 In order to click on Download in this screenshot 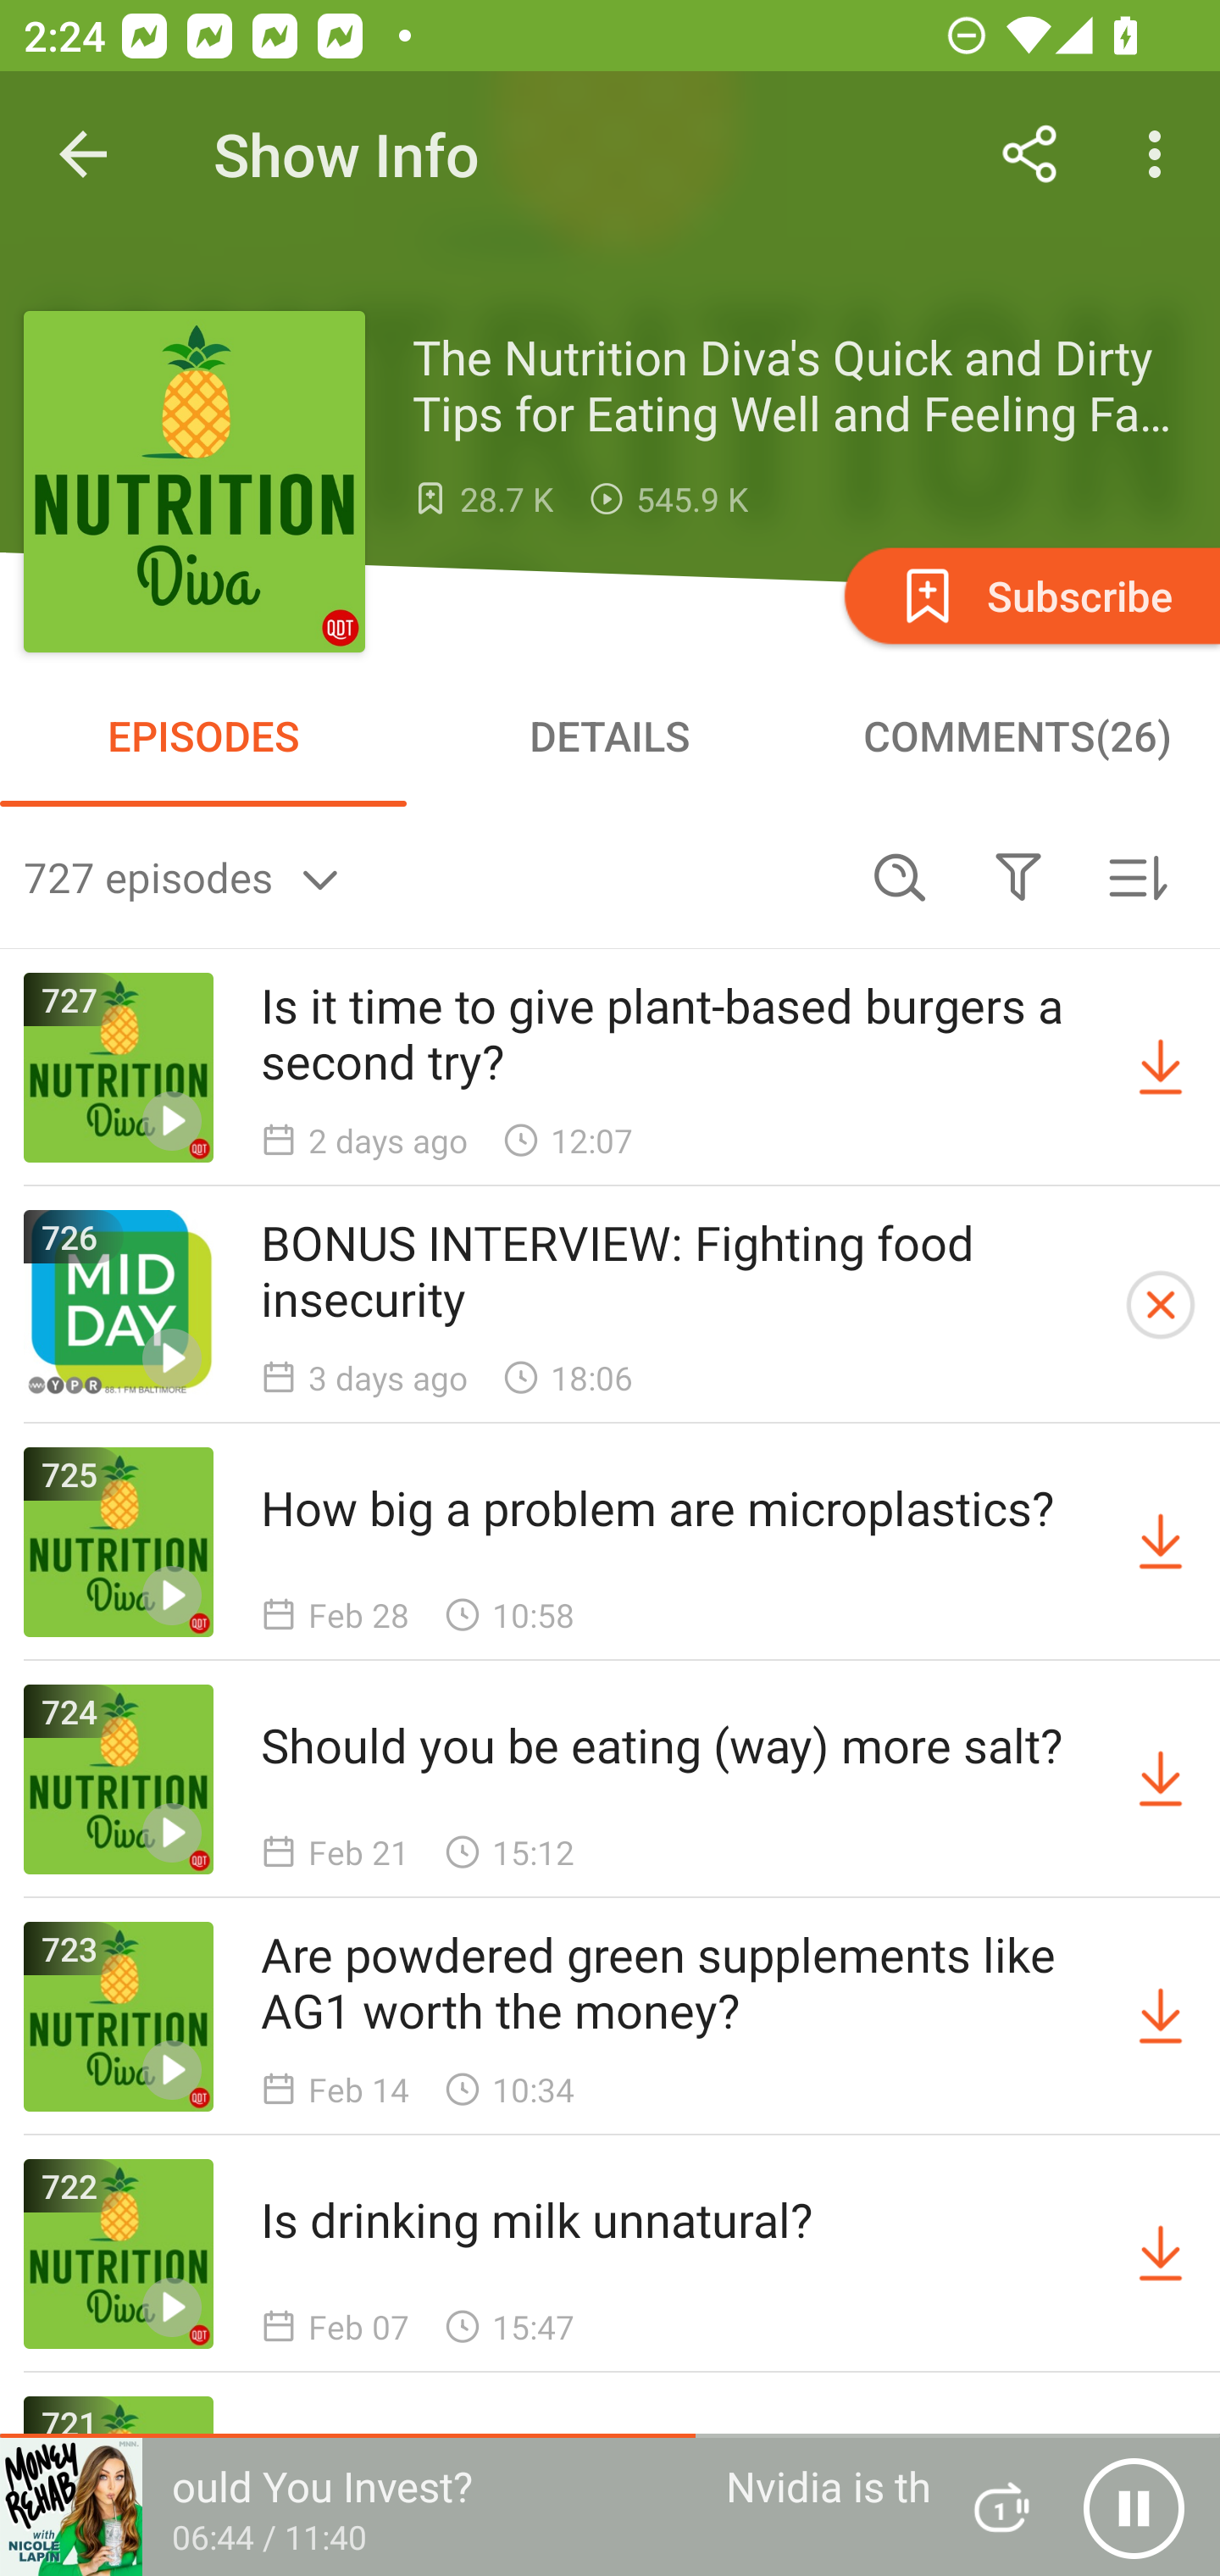, I will do `click(1161, 1542)`.